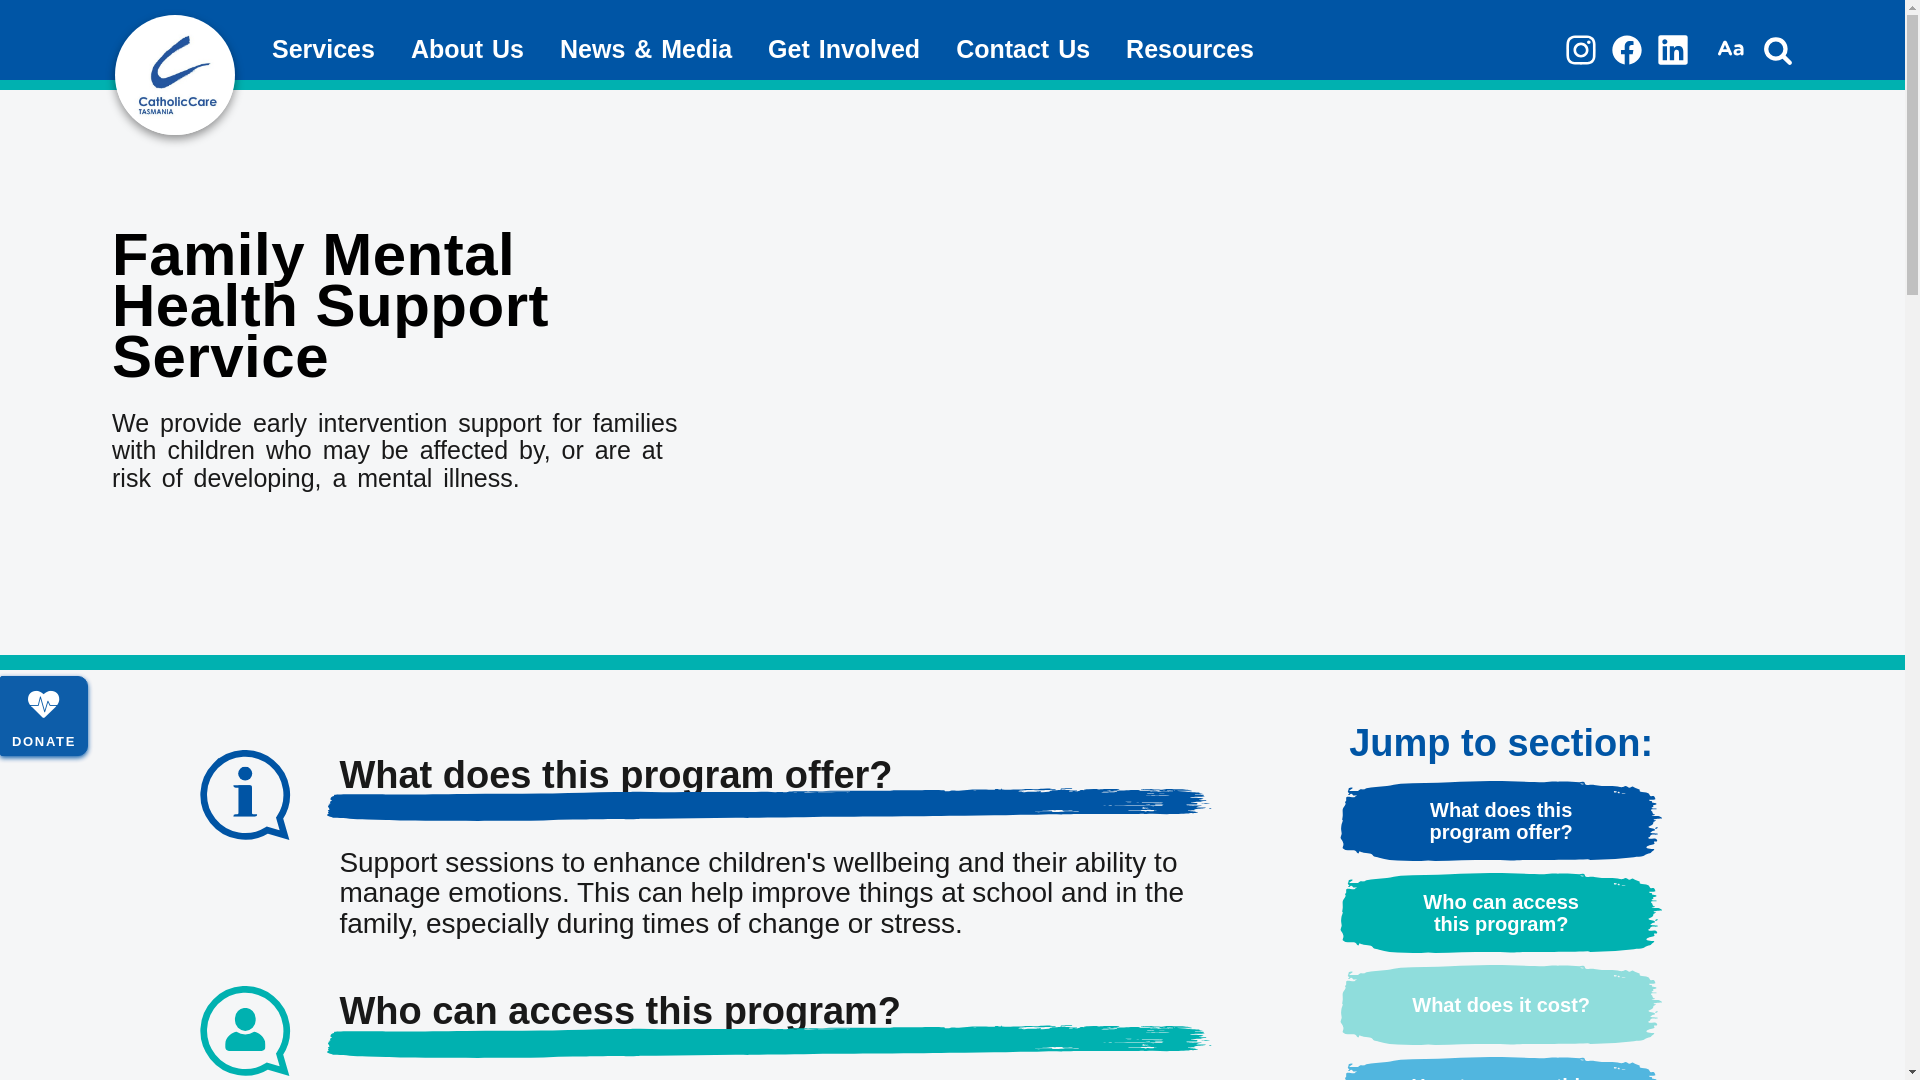  I want to click on Get Involved, so click(844, 50).